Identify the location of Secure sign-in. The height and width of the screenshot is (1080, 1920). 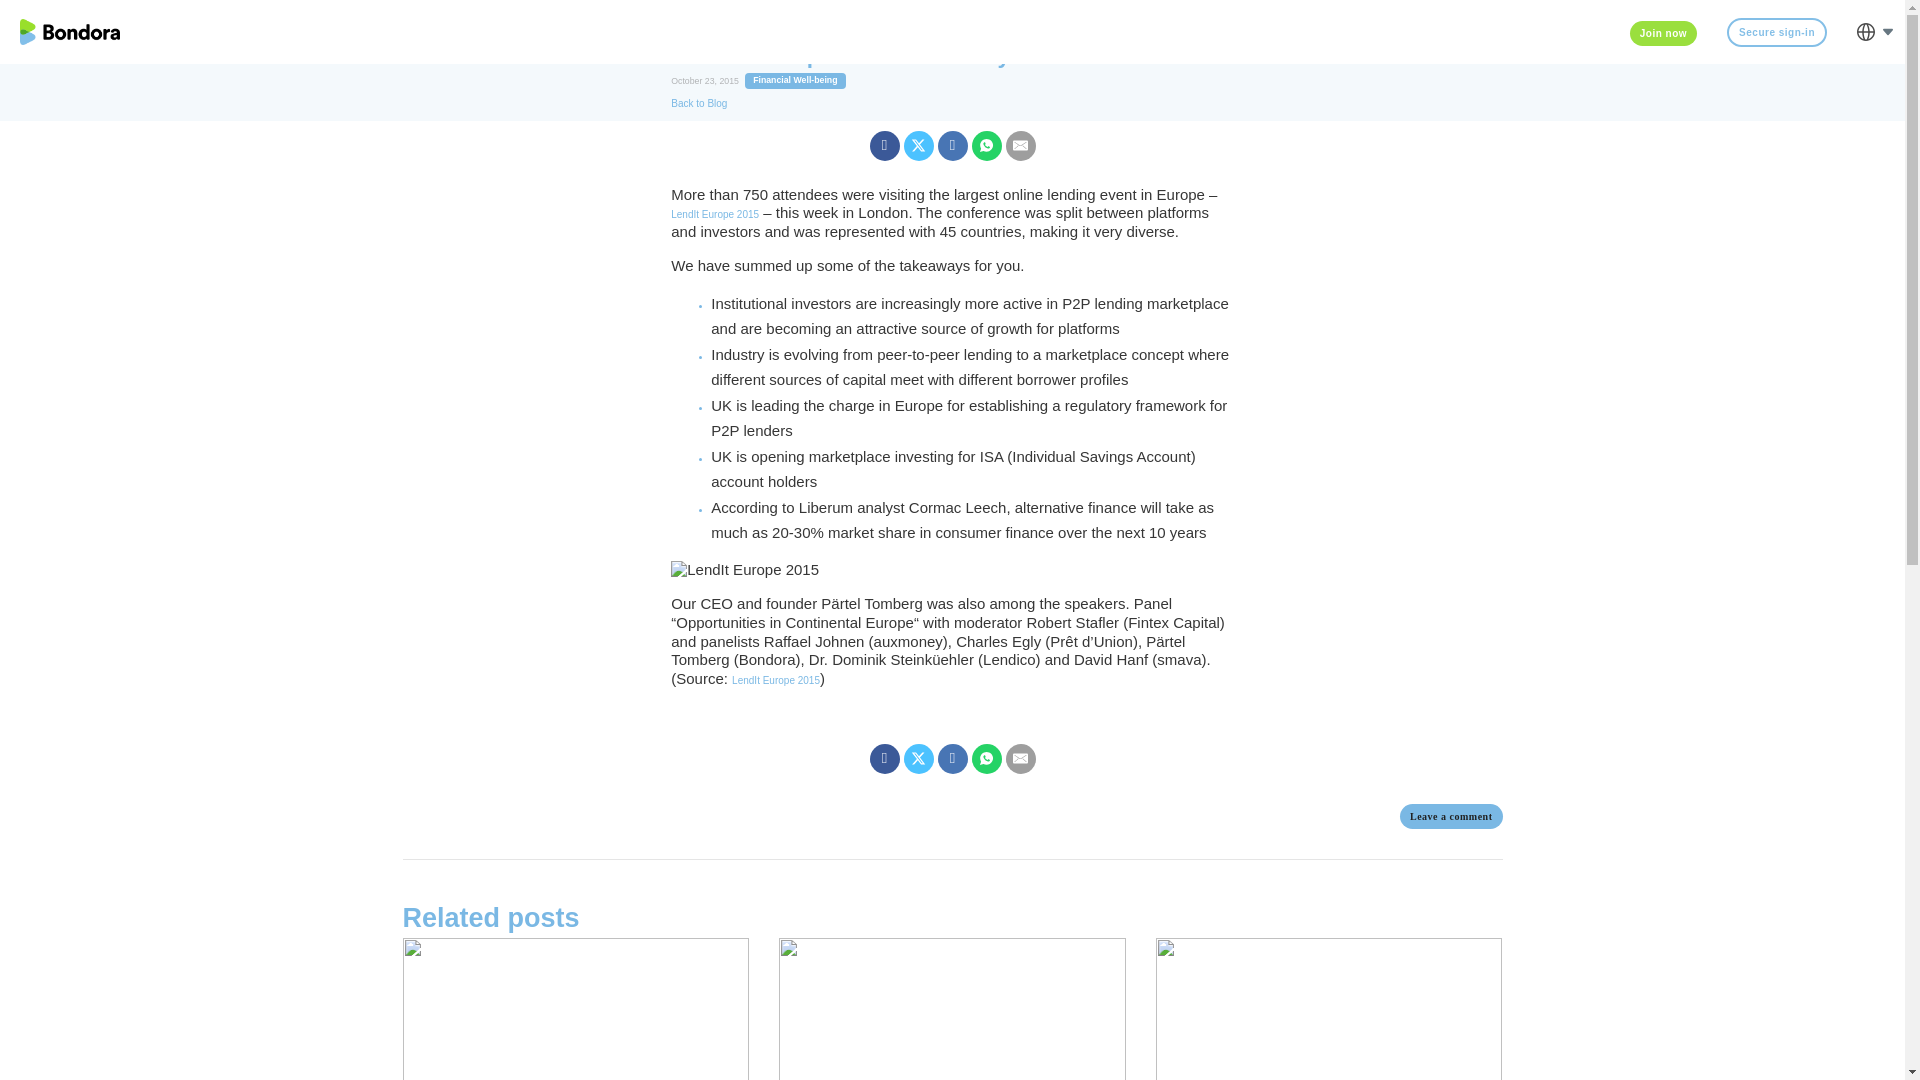
(1776, 32).